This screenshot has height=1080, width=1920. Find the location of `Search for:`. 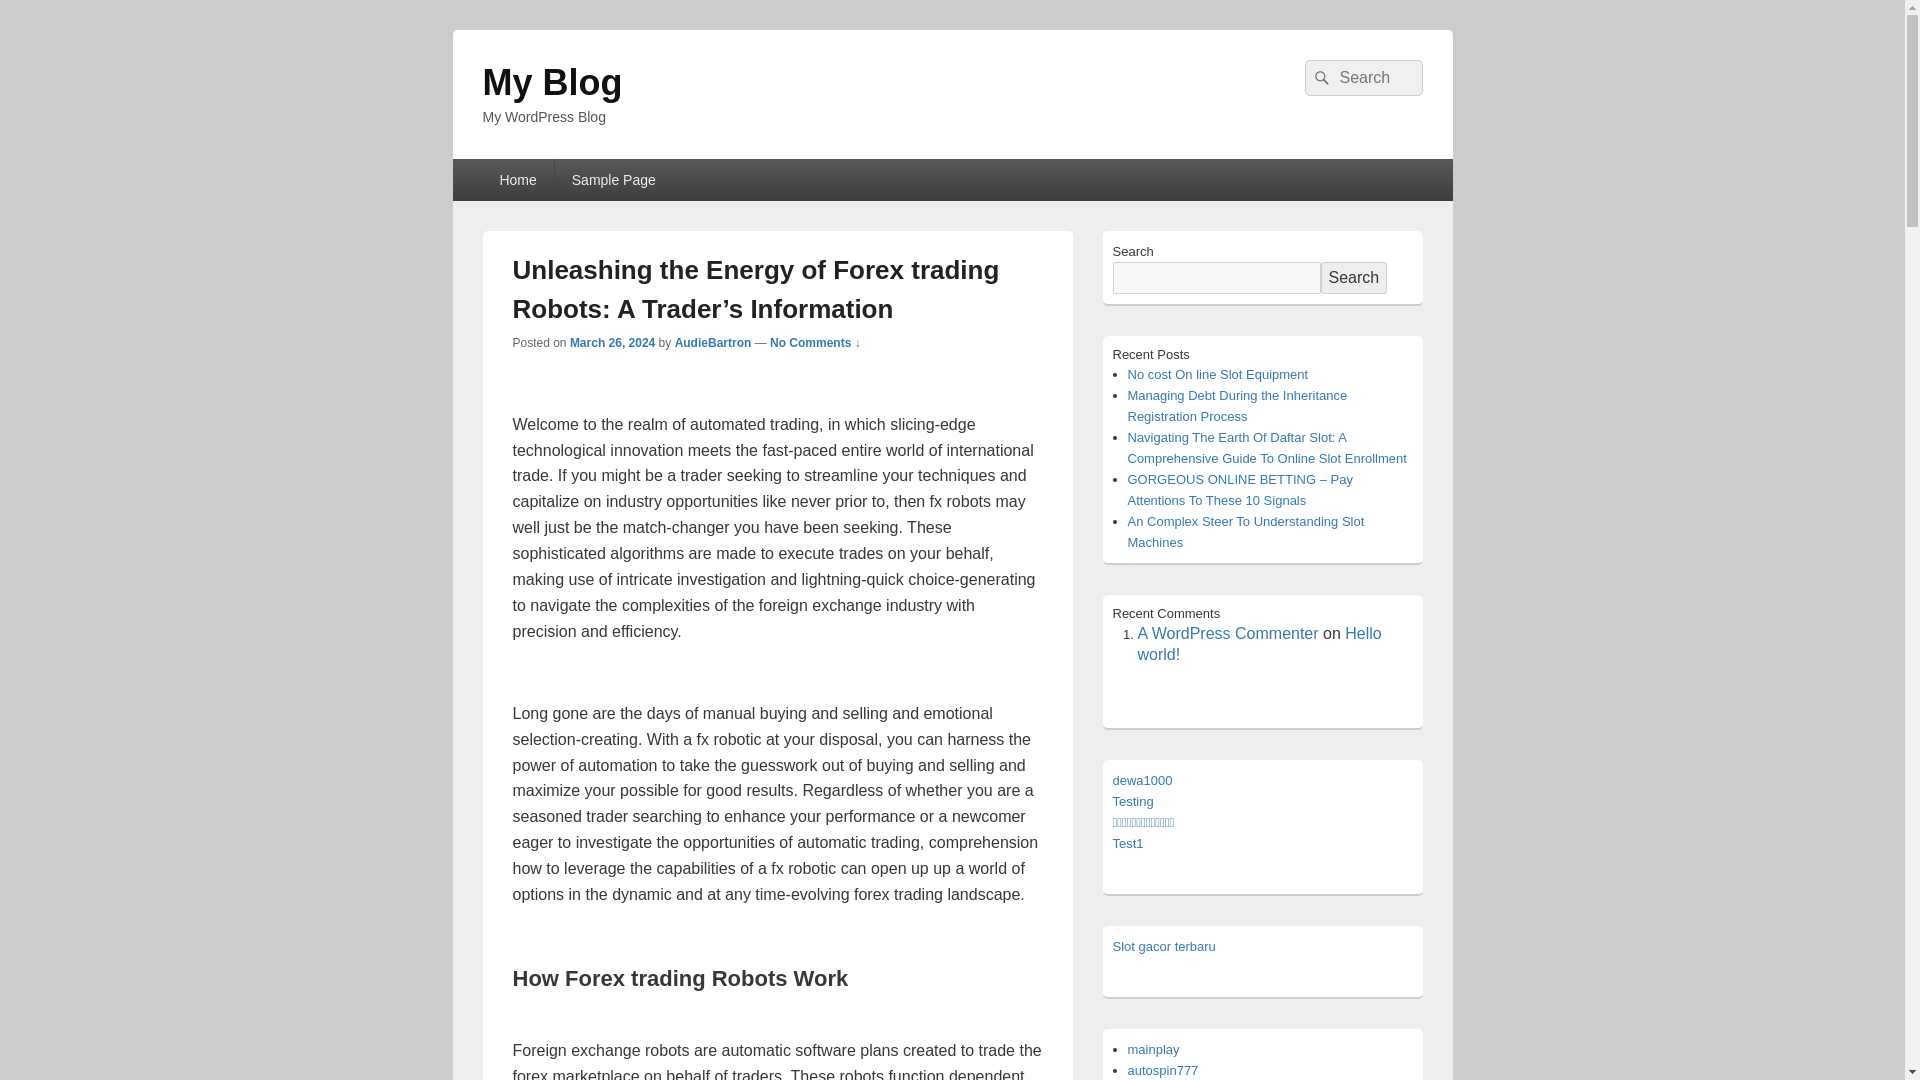

Search for: is located at coordinates (1362, 78).